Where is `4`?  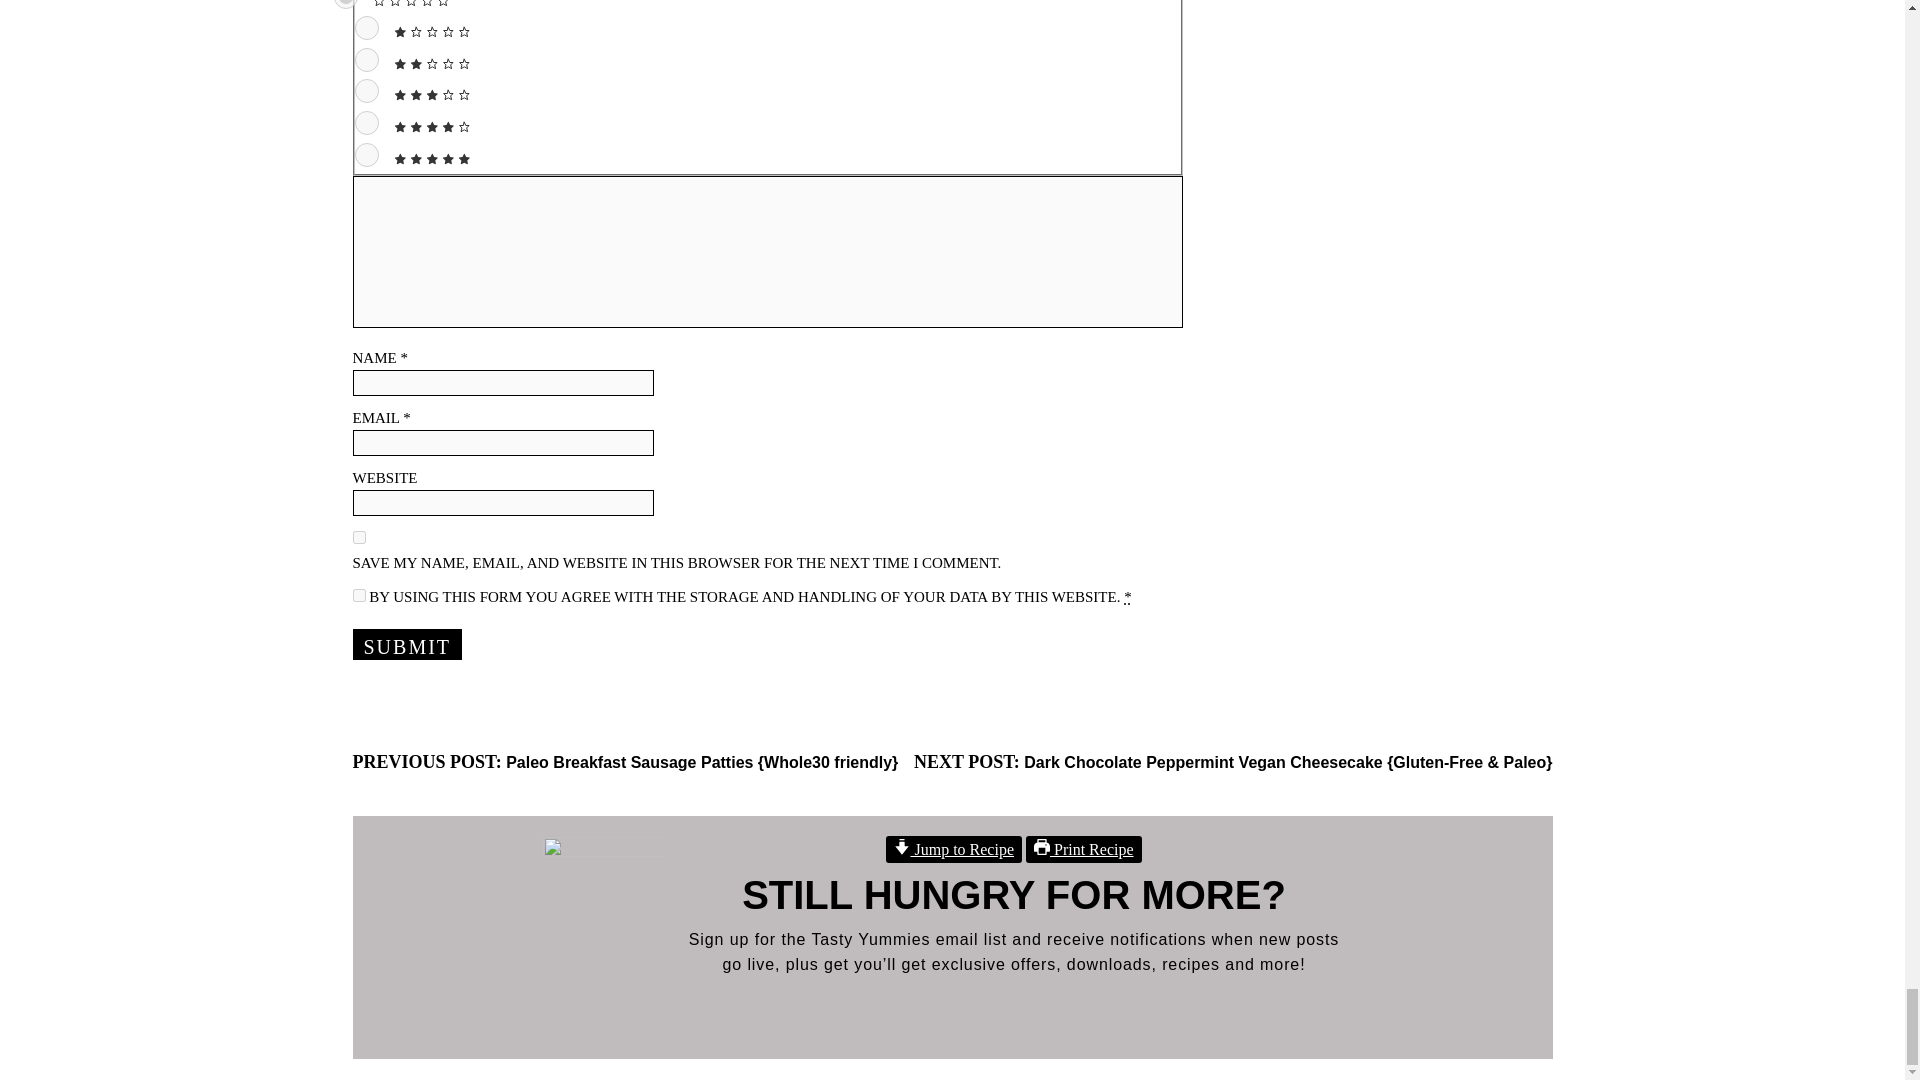 4 is located at coordinates (366, 123).